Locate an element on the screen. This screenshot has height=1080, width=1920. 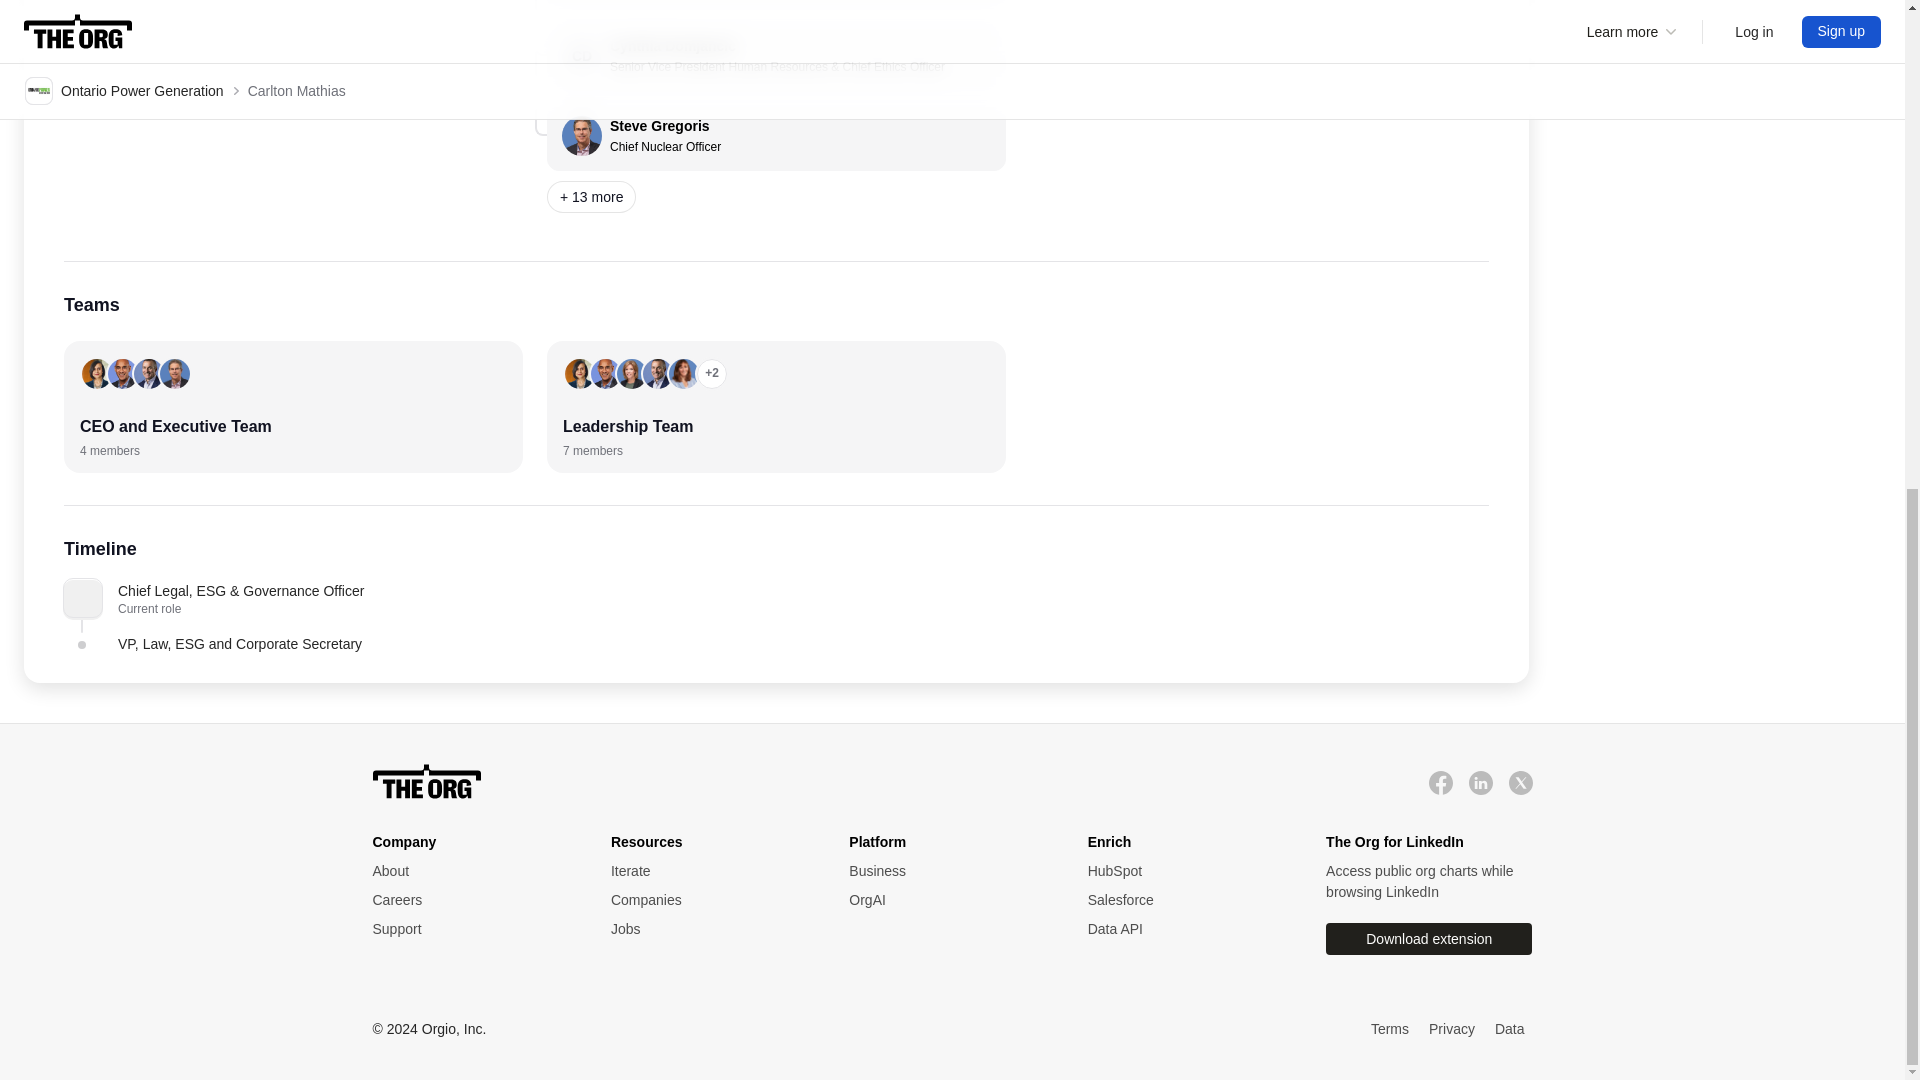
Jobs is located at coordinates (1187, 900).